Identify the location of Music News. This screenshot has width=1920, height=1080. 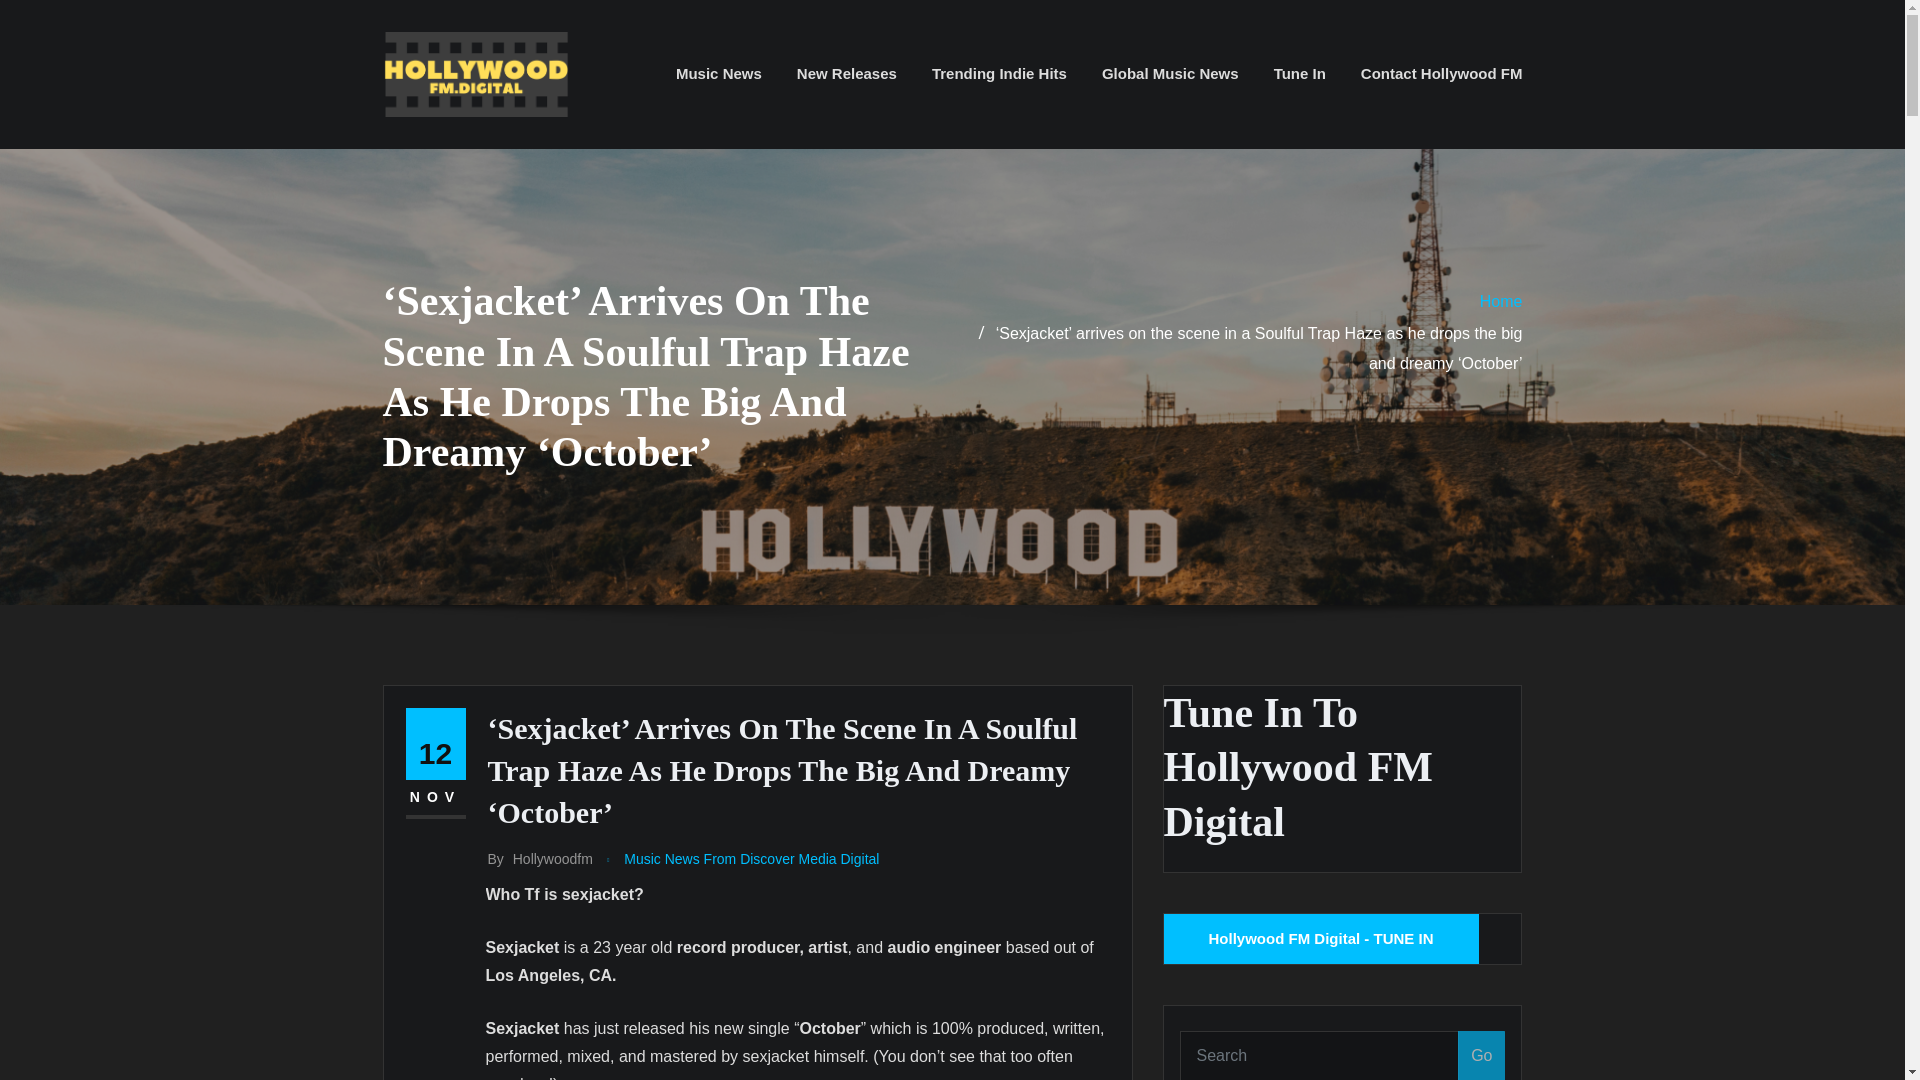
(718, 74).